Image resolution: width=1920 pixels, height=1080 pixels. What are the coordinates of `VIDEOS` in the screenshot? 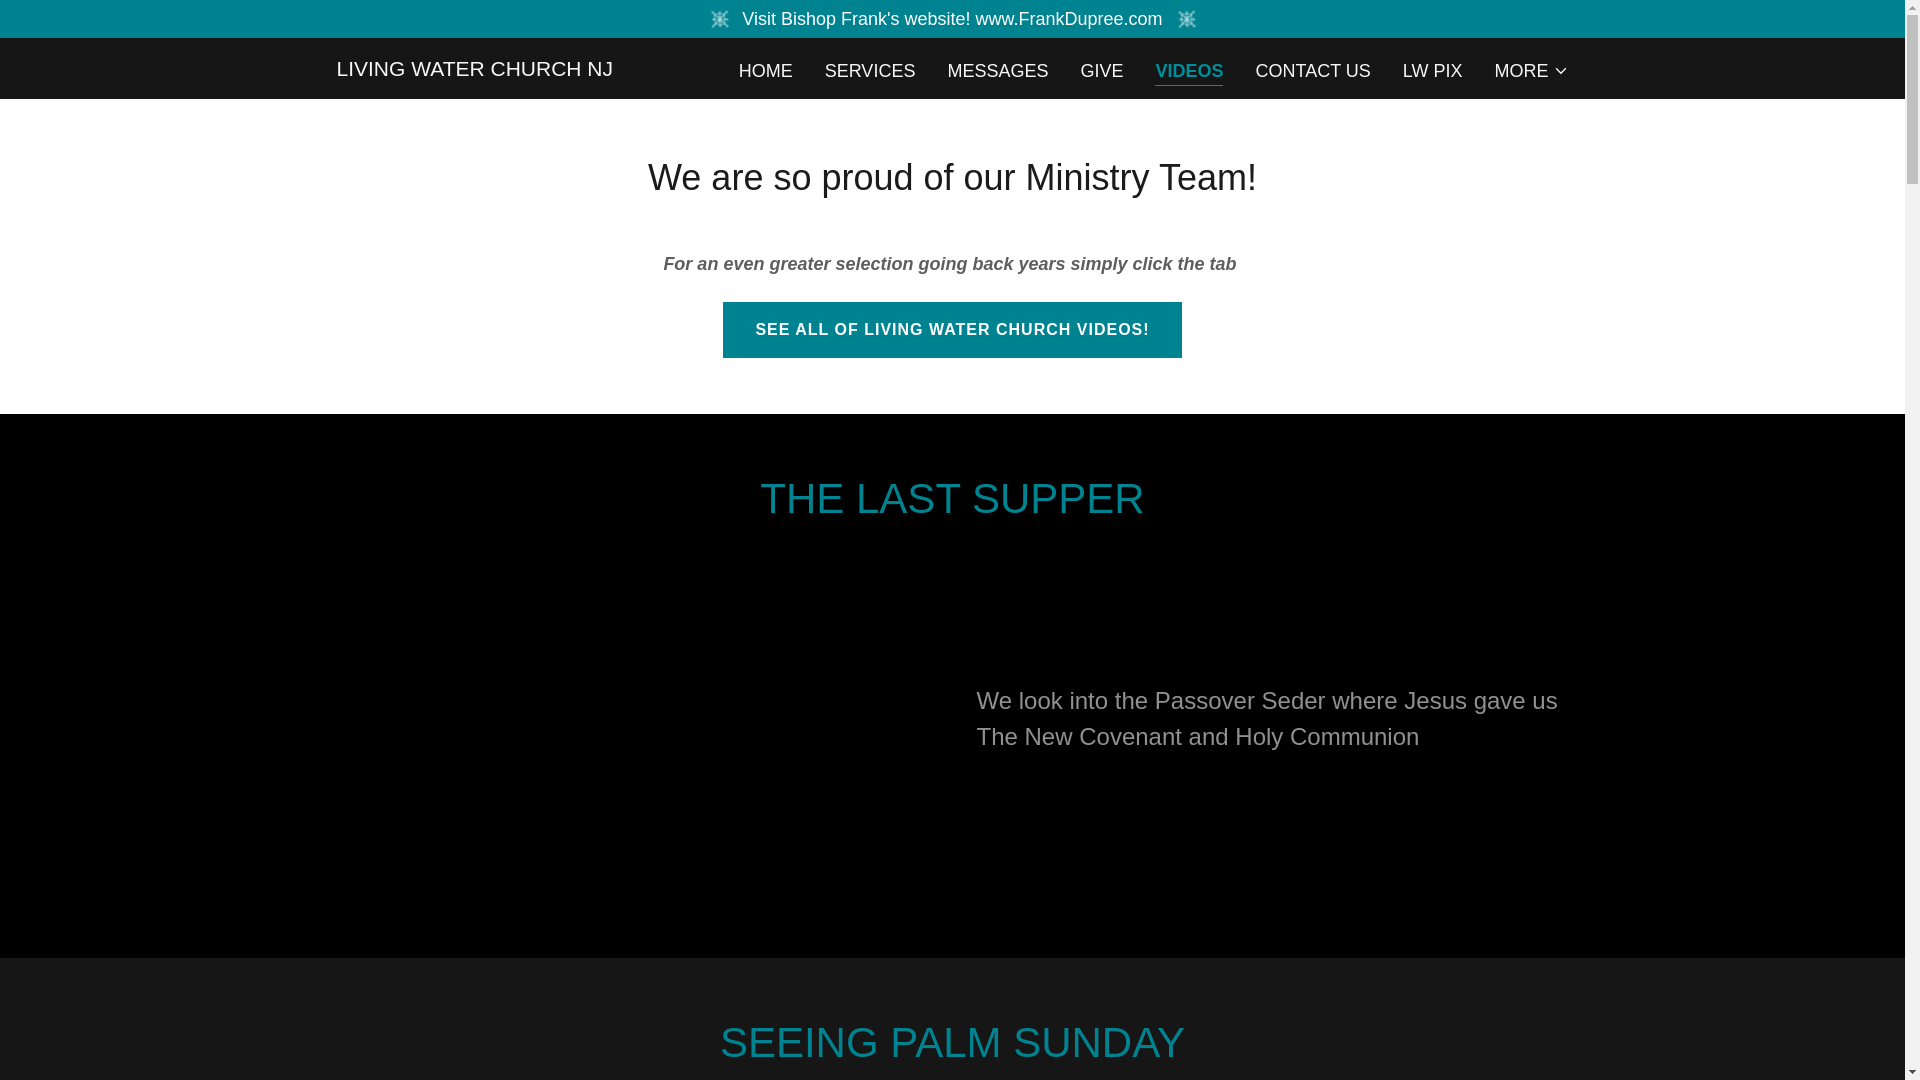 It's located at (1189, 72).